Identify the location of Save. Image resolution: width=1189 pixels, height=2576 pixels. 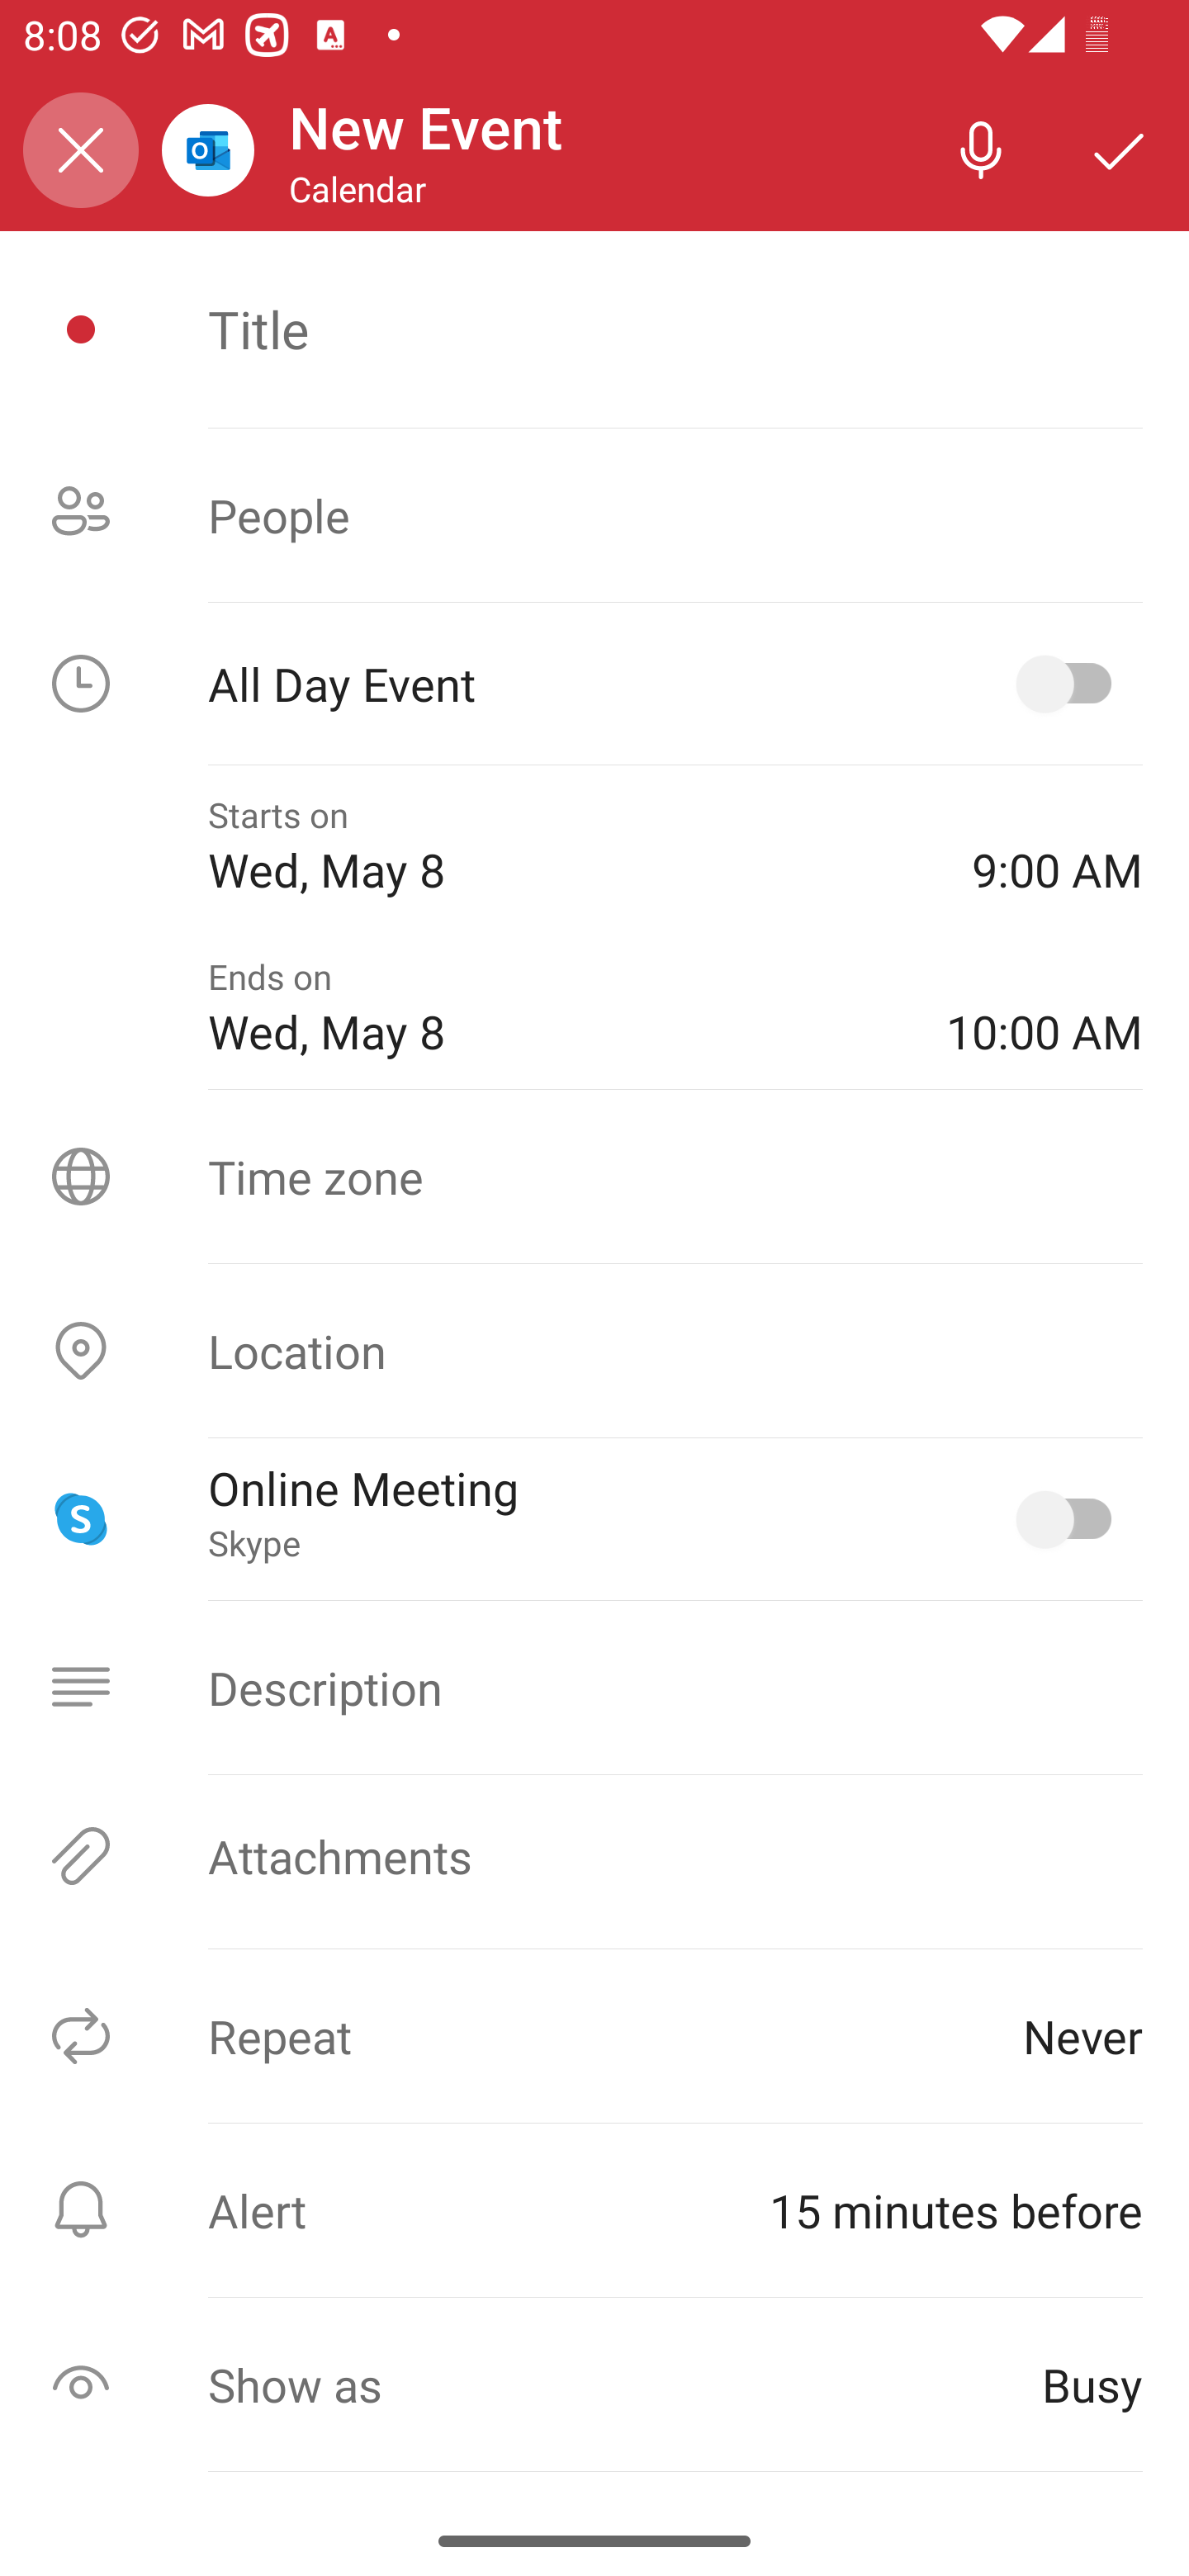
(1120, 149).